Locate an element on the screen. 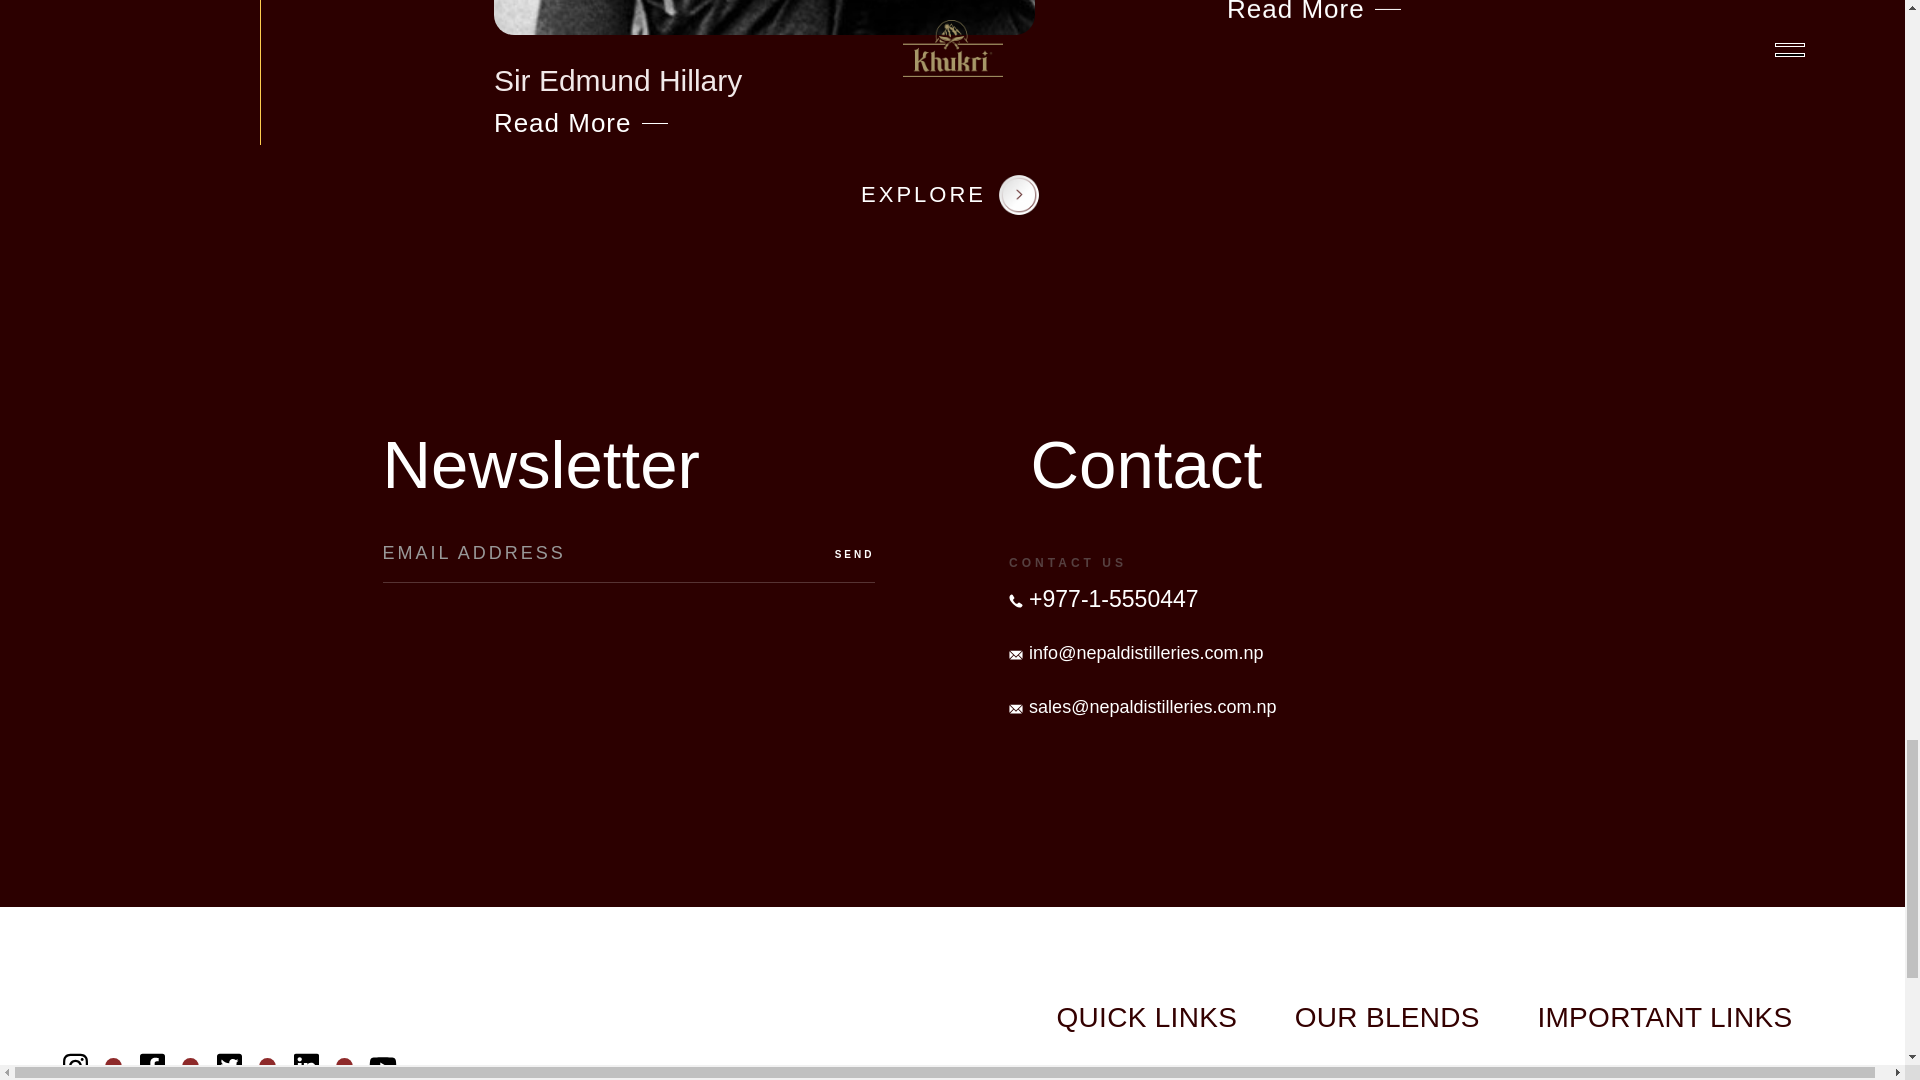  EXPLORE is located at coordinates (1497, 15).